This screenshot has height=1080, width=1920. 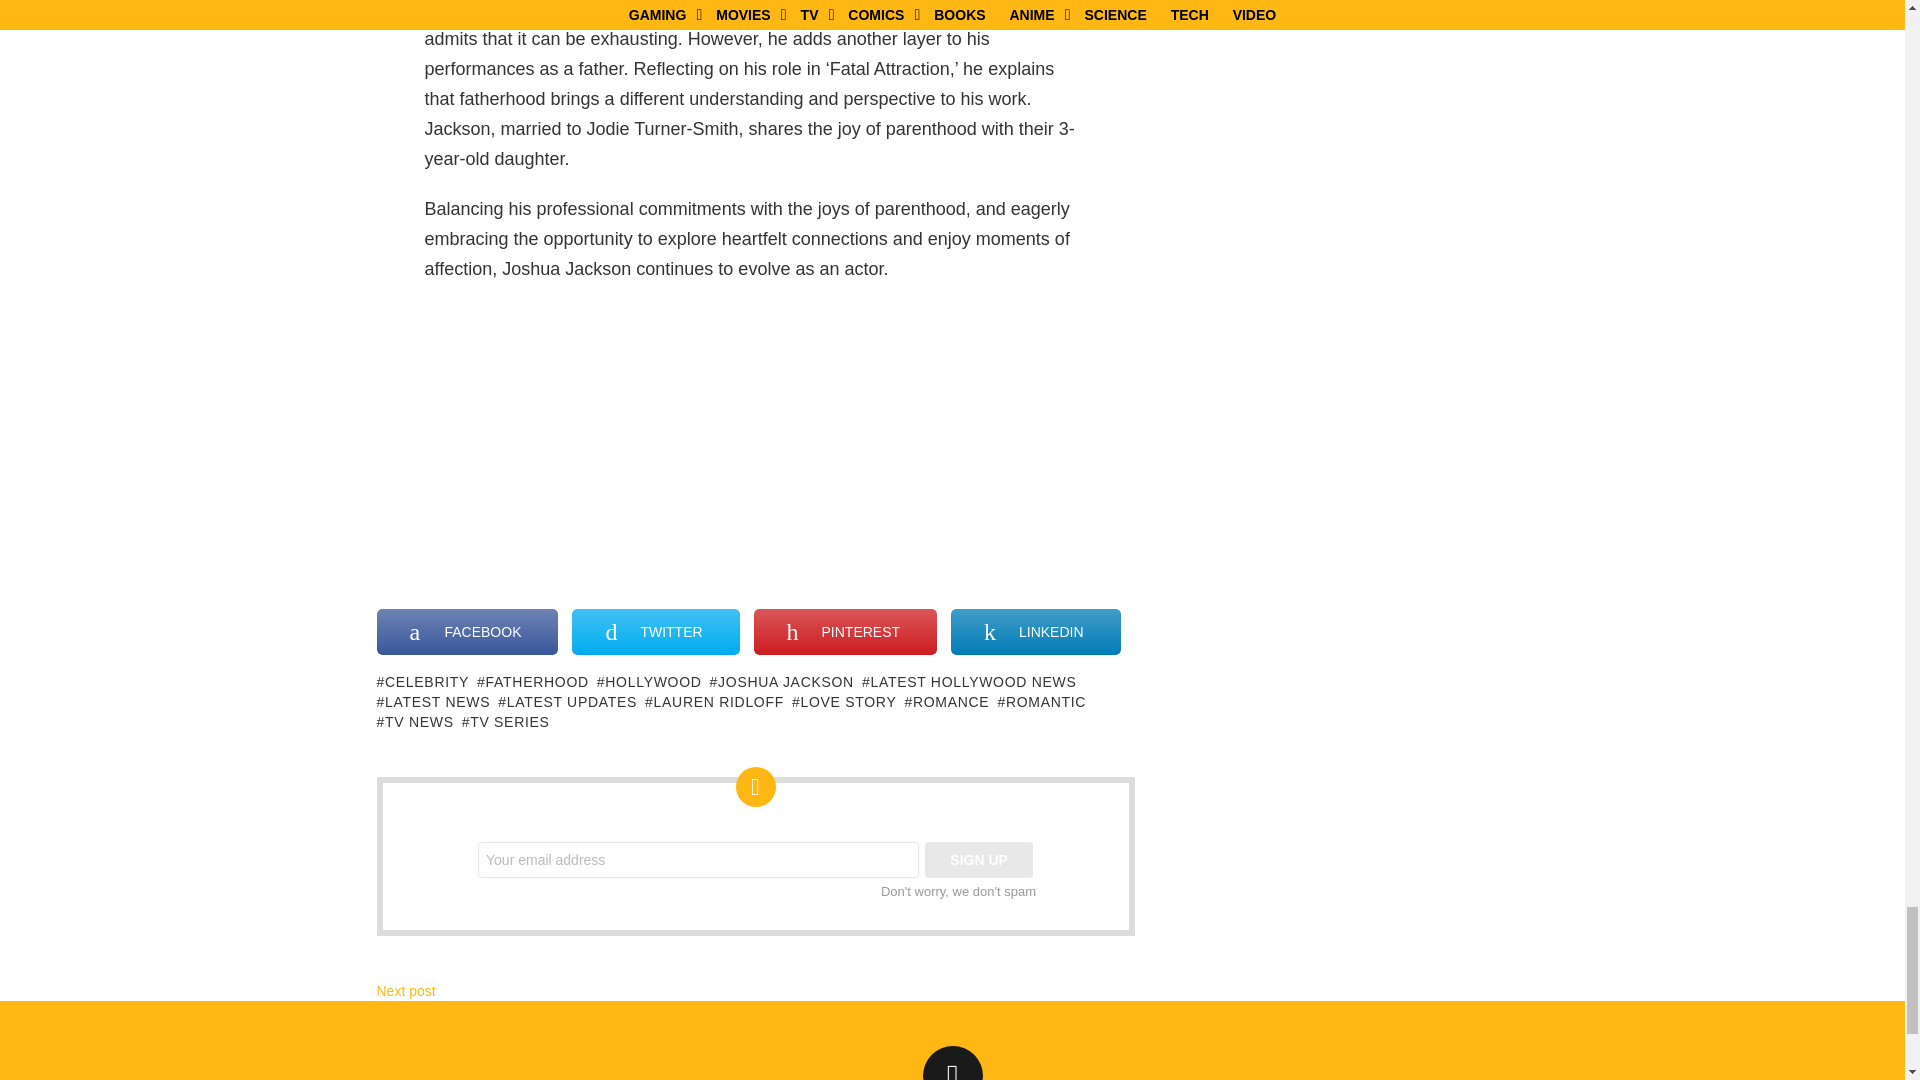 What do you see at coordinates (978, 860) in the screenshot?
I see `Sign up` at bounding box center [978, 860].